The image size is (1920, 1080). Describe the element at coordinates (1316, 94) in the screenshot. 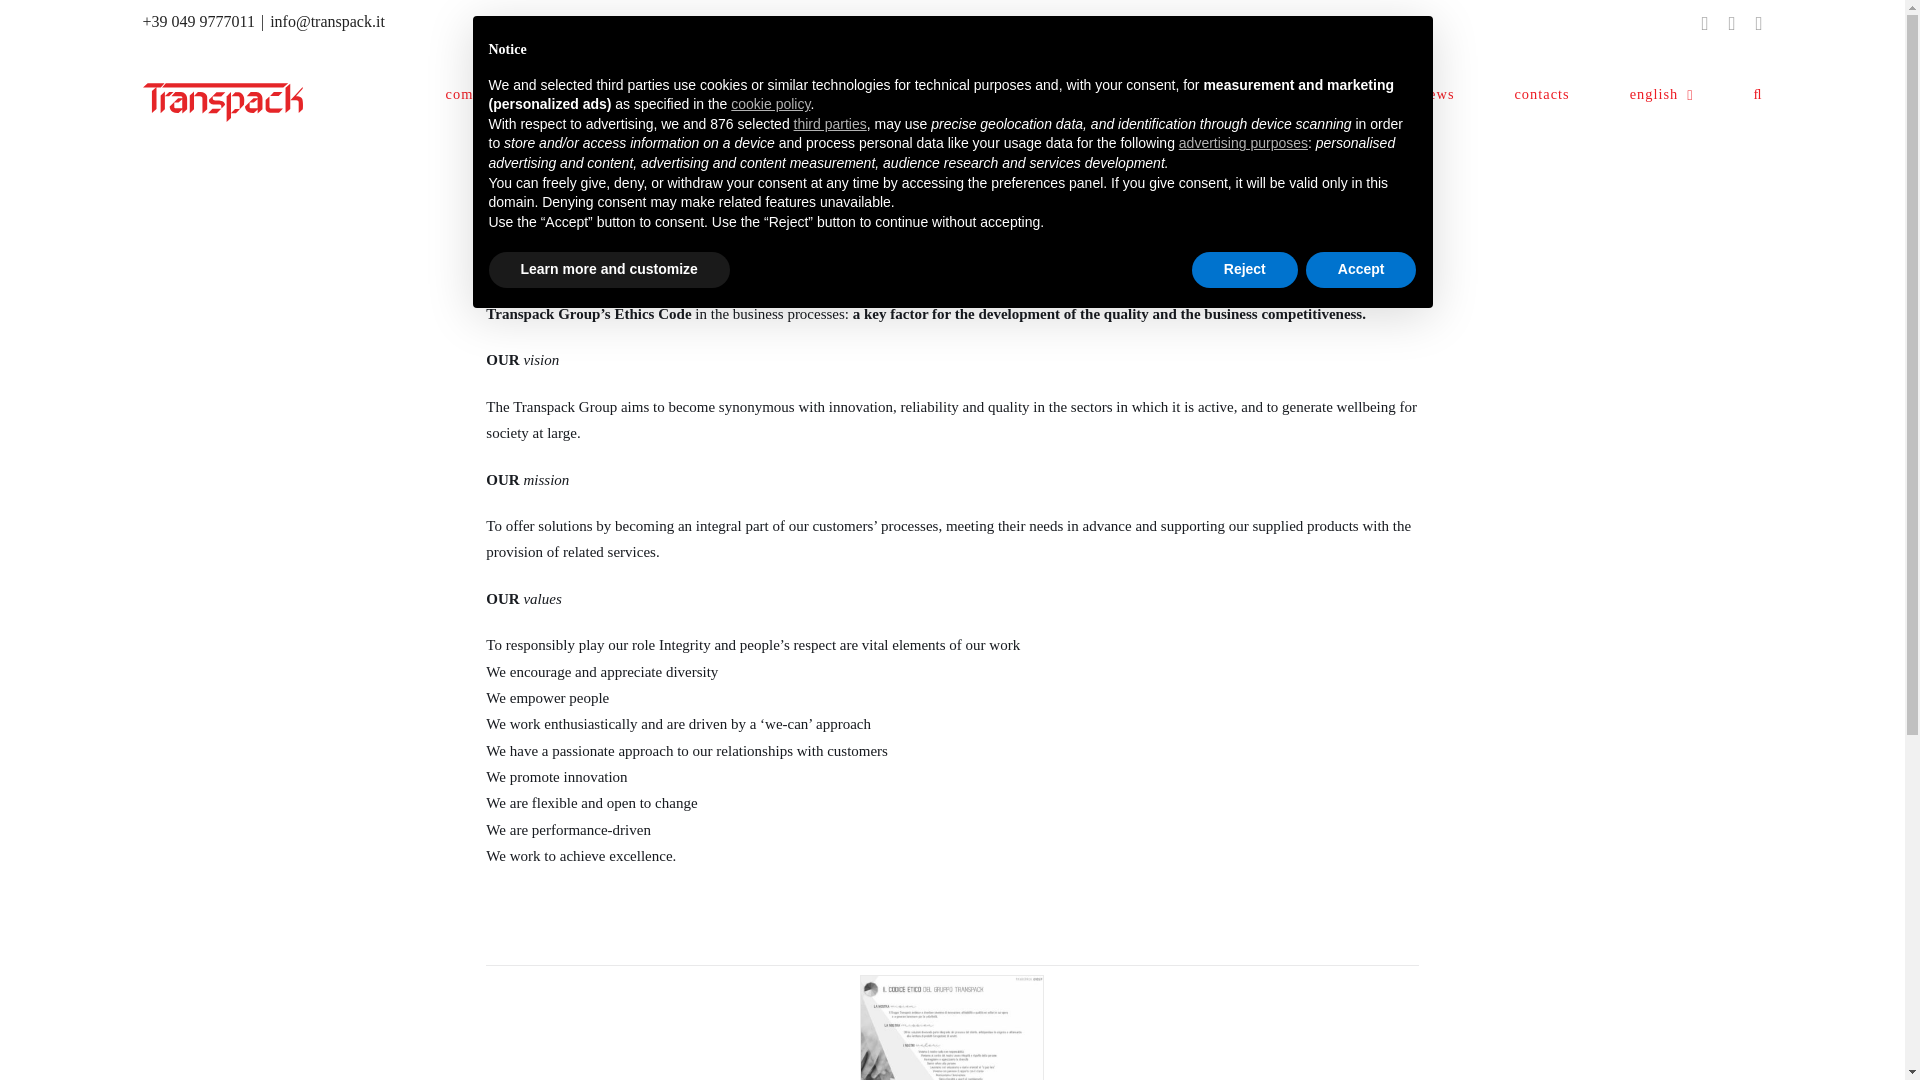

I see `certifications` at that location.